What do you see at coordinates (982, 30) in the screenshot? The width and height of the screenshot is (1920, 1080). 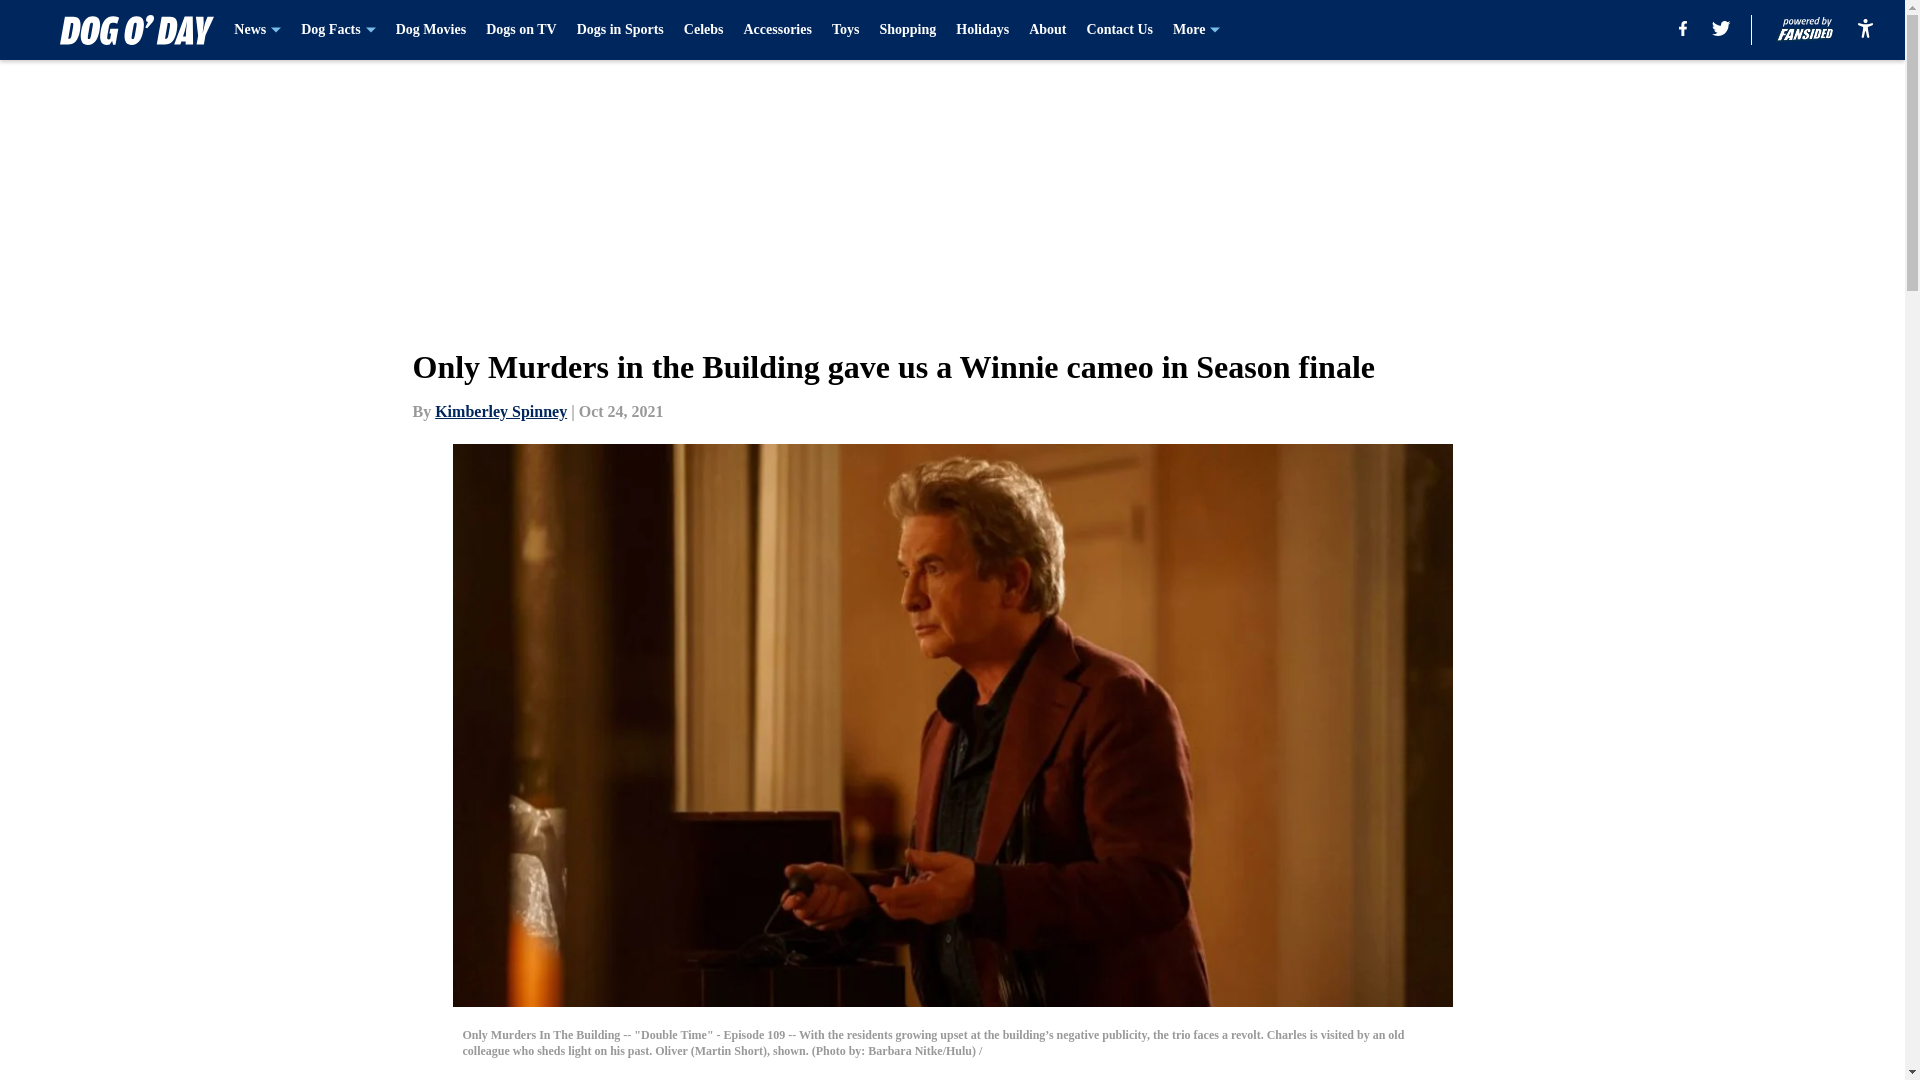 I see `Holidays` at bounding box center [982, 30].